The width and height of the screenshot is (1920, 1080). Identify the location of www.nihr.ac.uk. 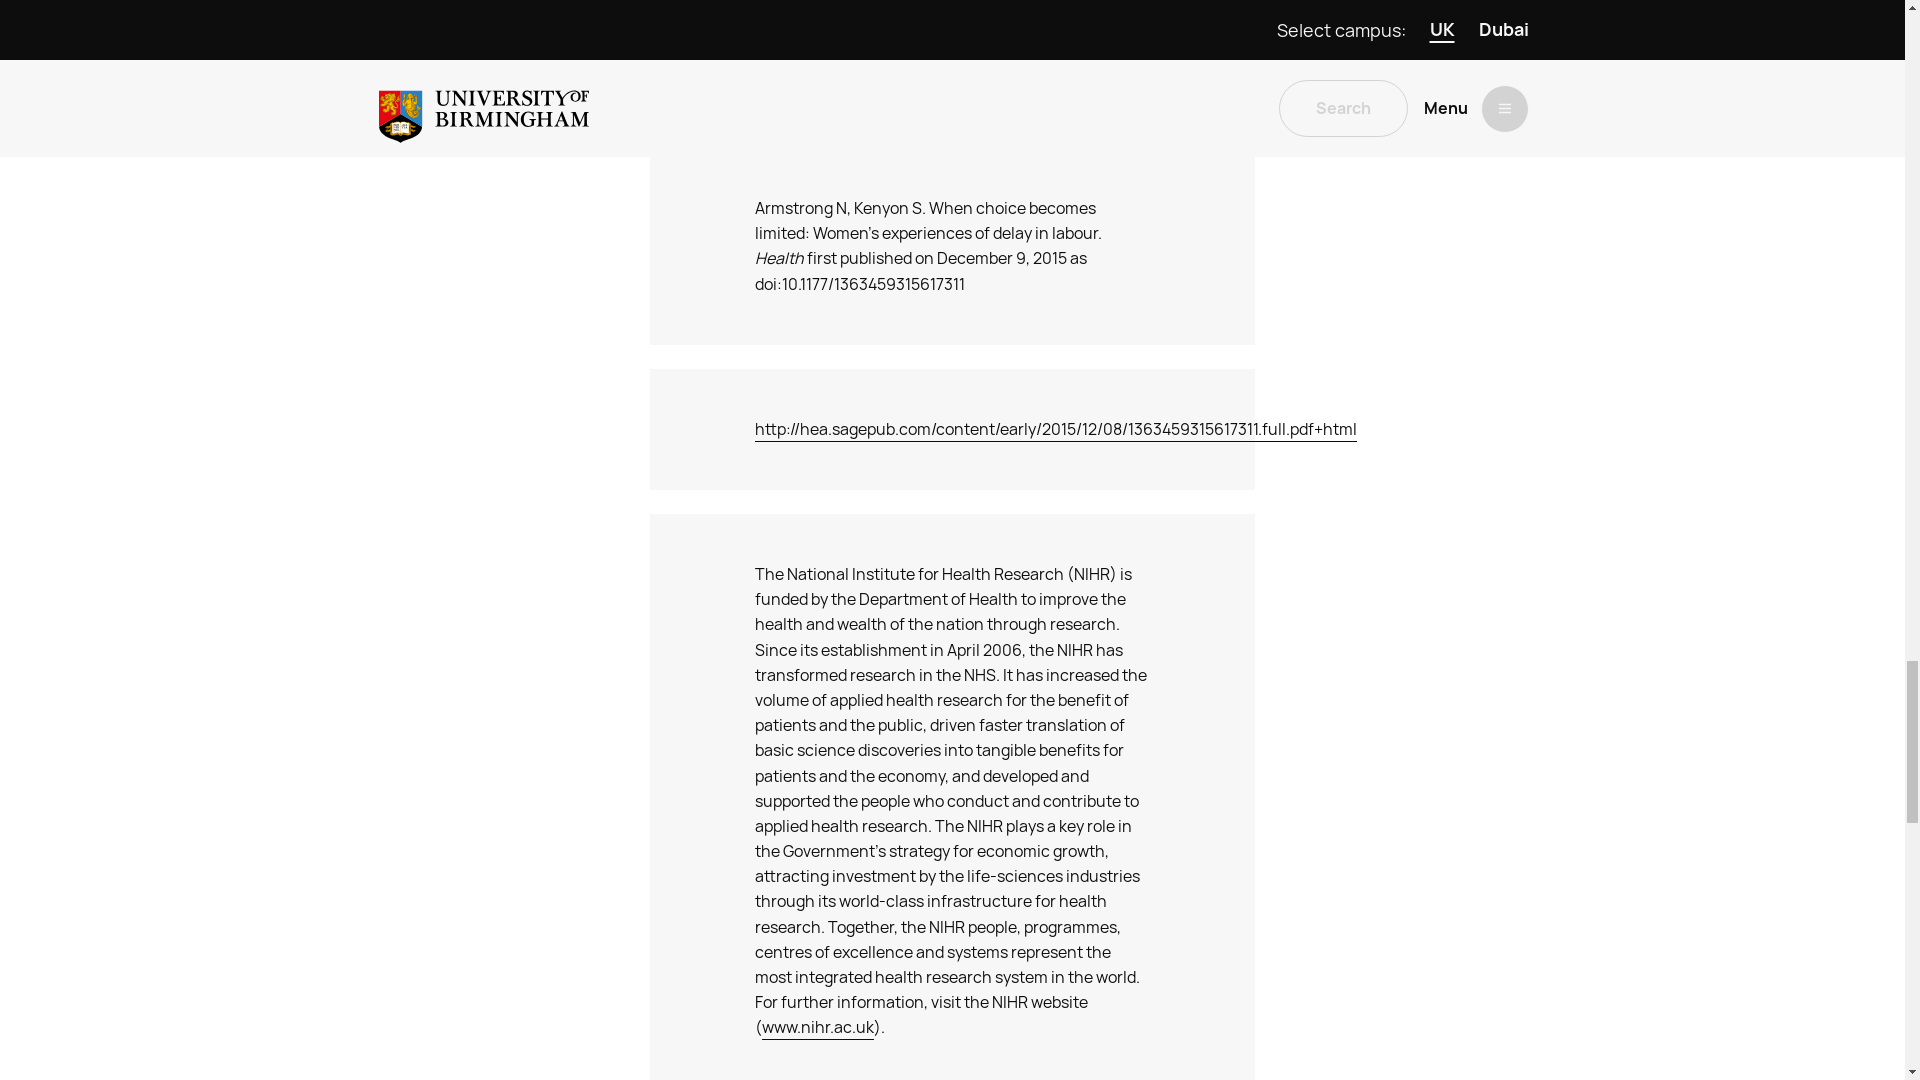
(818, 1028).